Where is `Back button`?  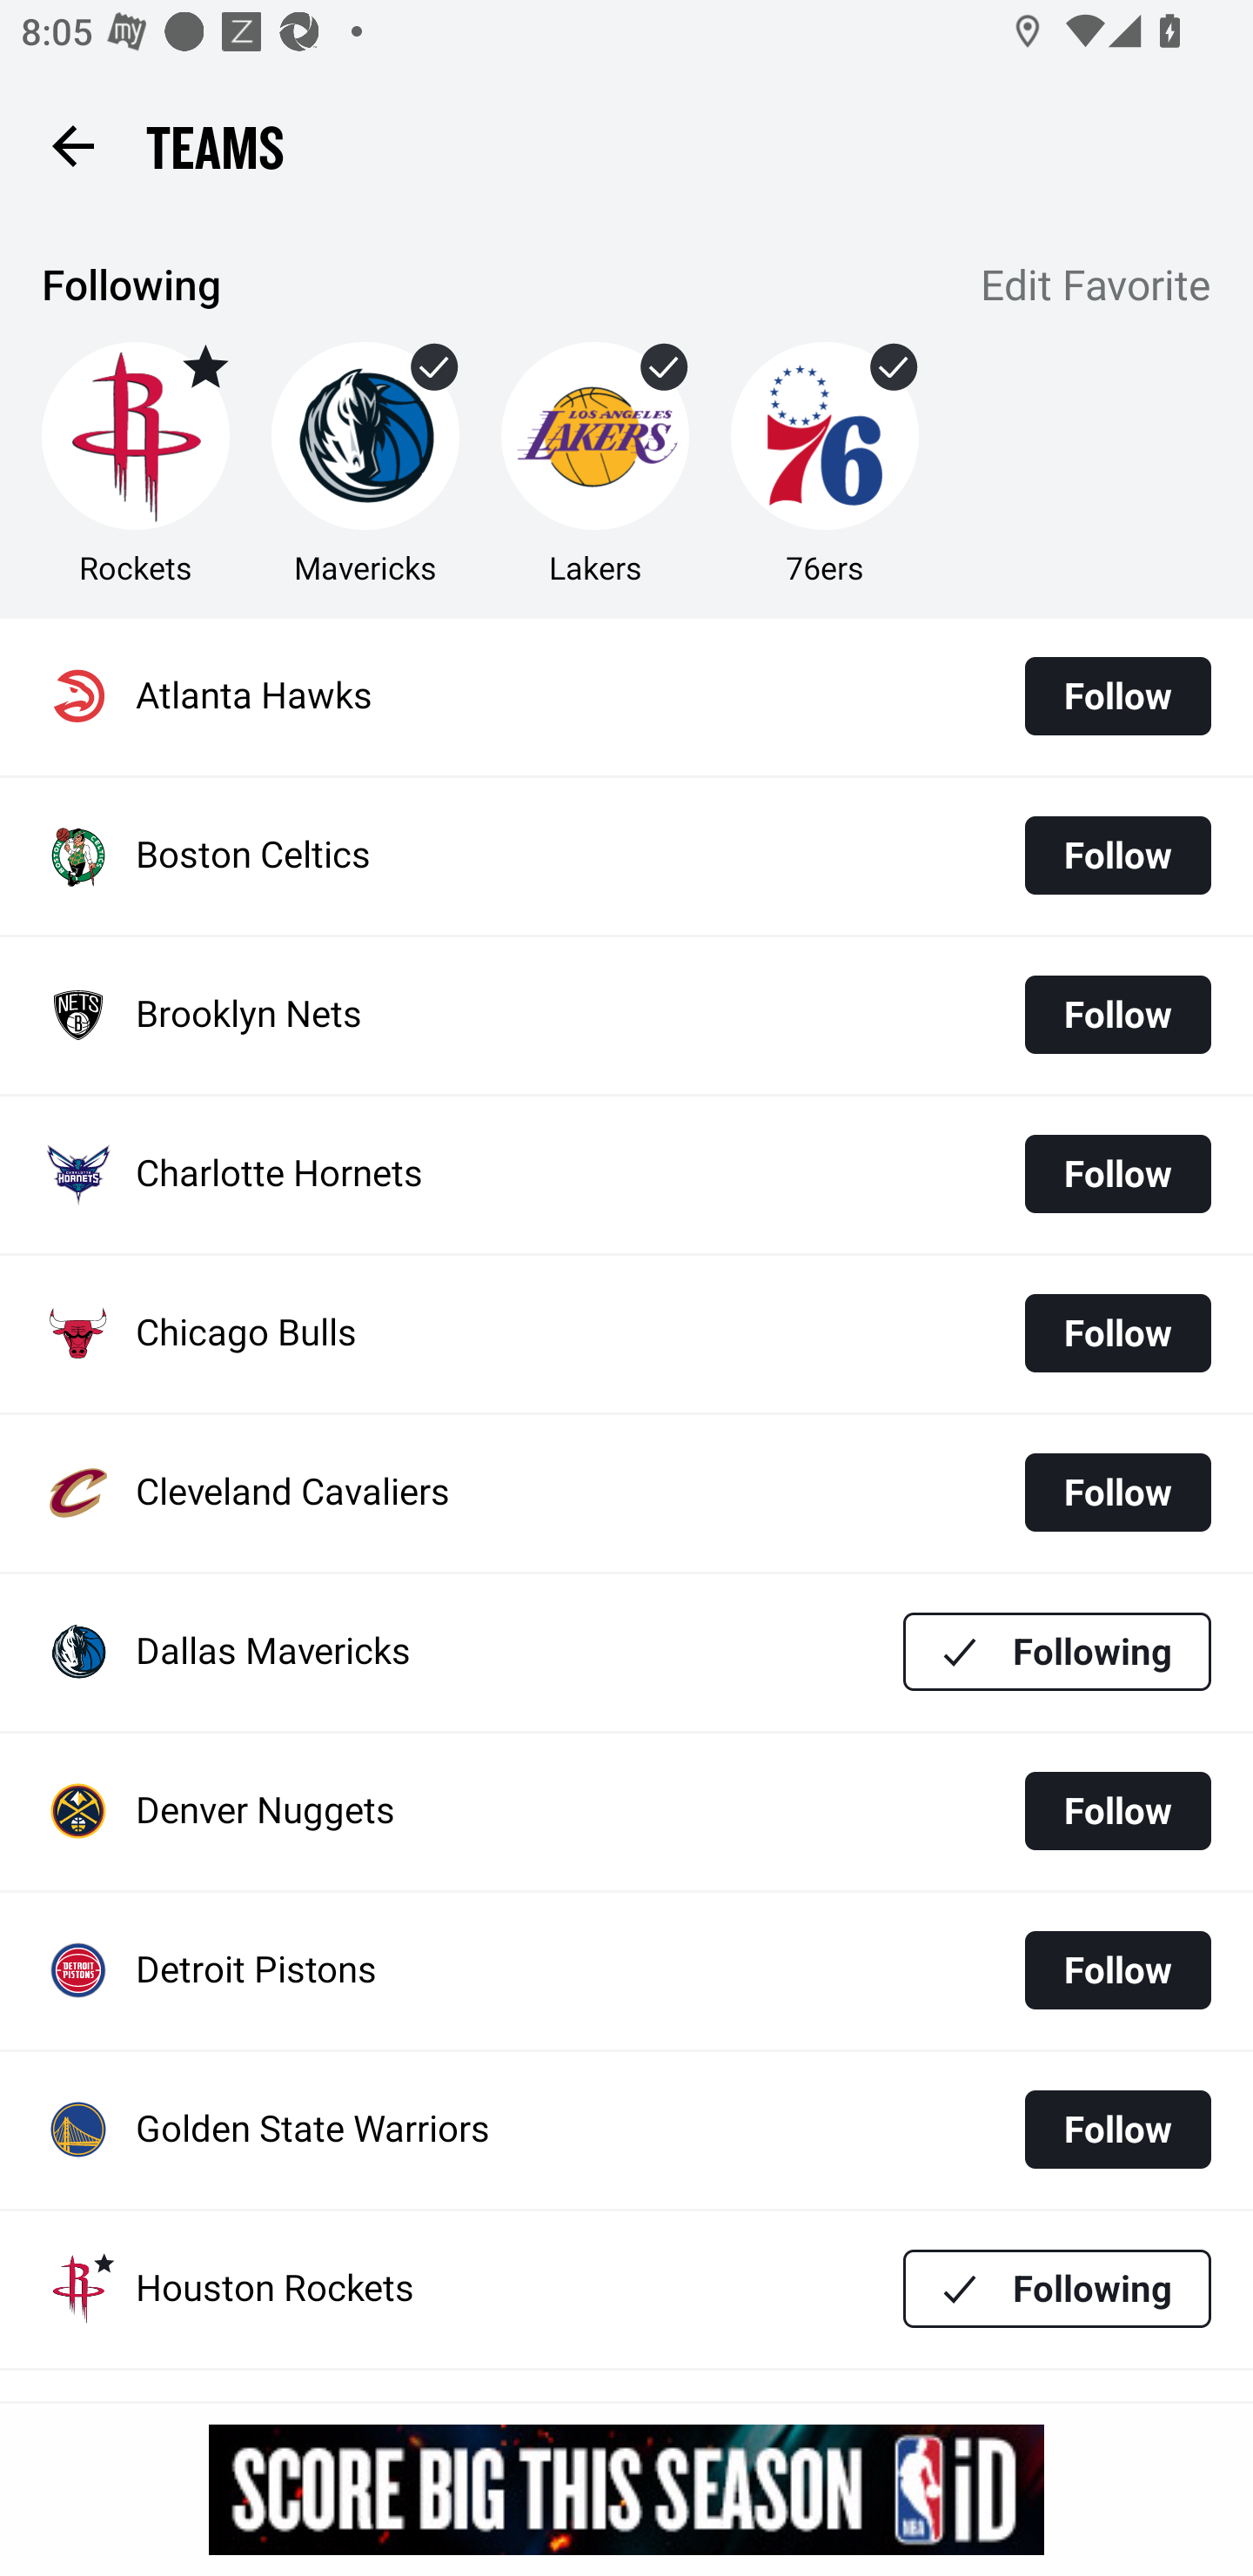 Back button is located at coordinates (72, 144).